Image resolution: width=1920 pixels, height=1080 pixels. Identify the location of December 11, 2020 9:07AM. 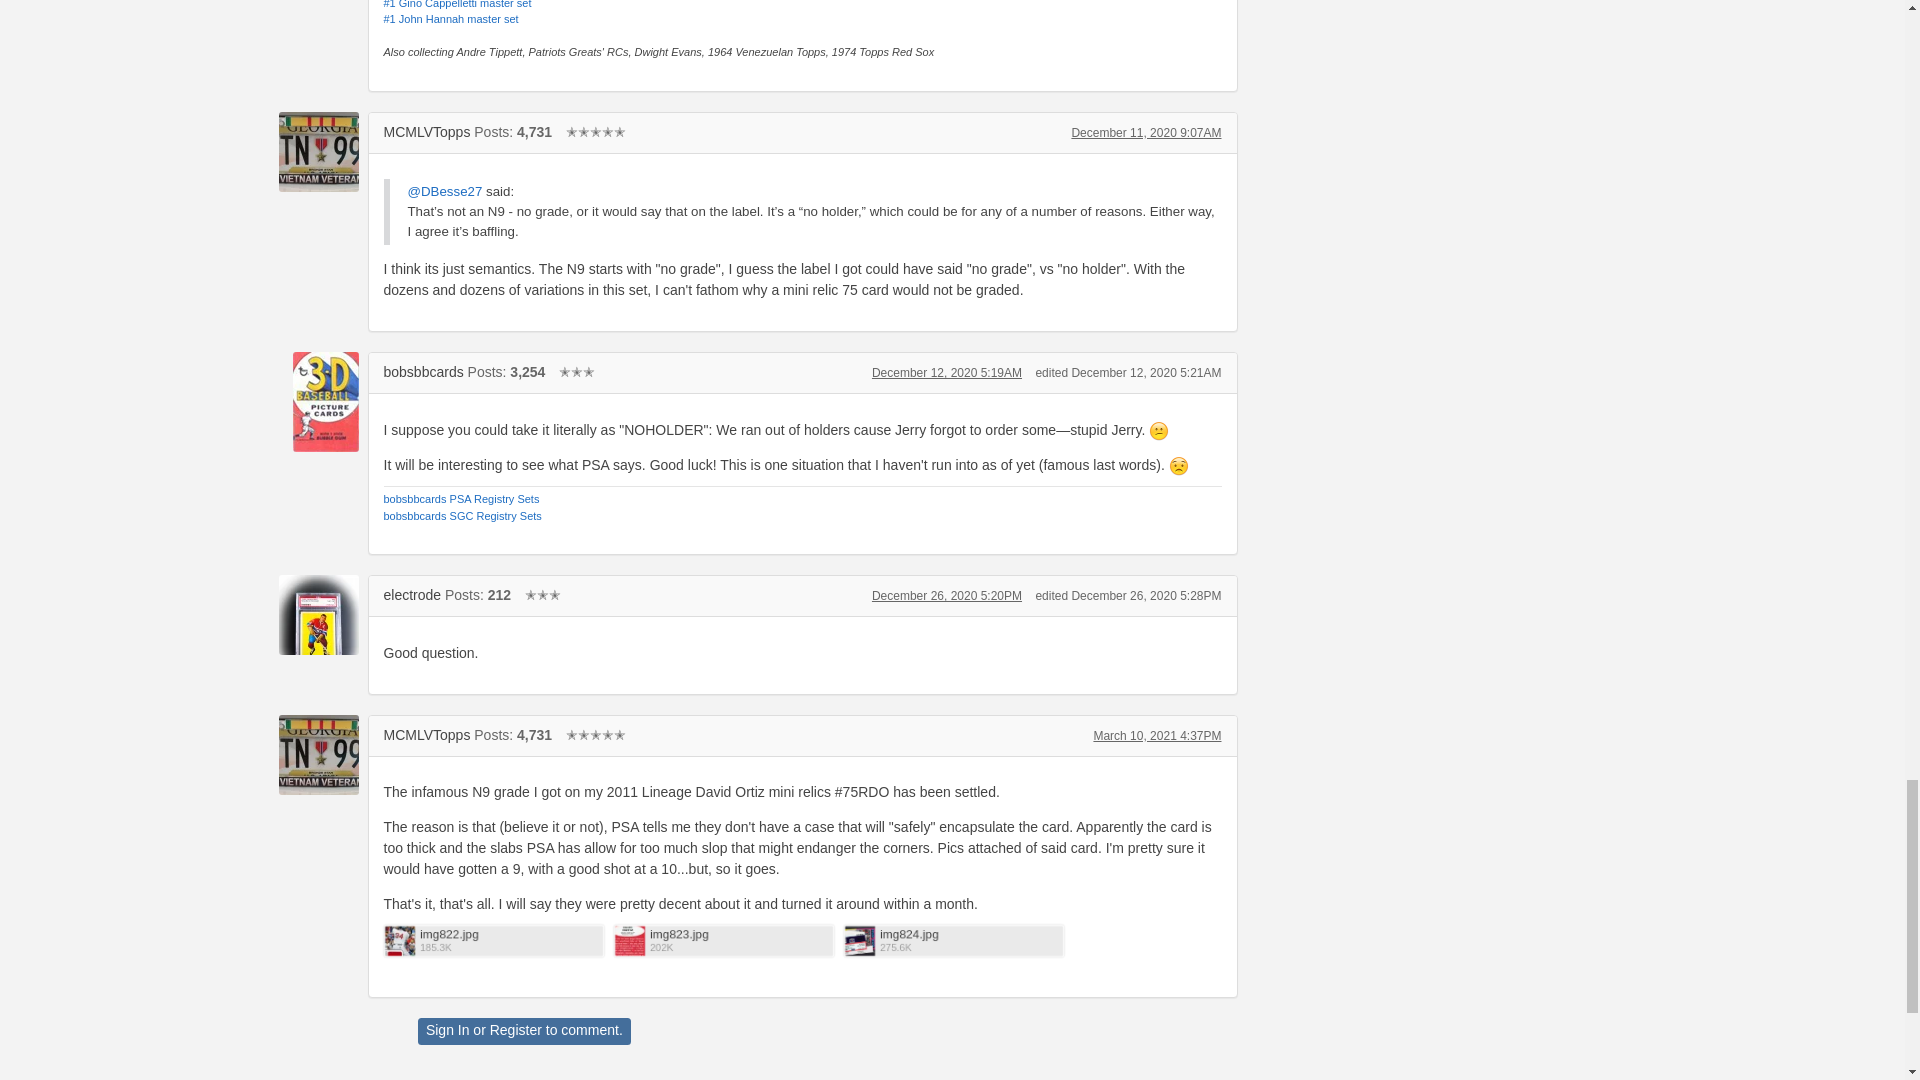
(1146, 133).